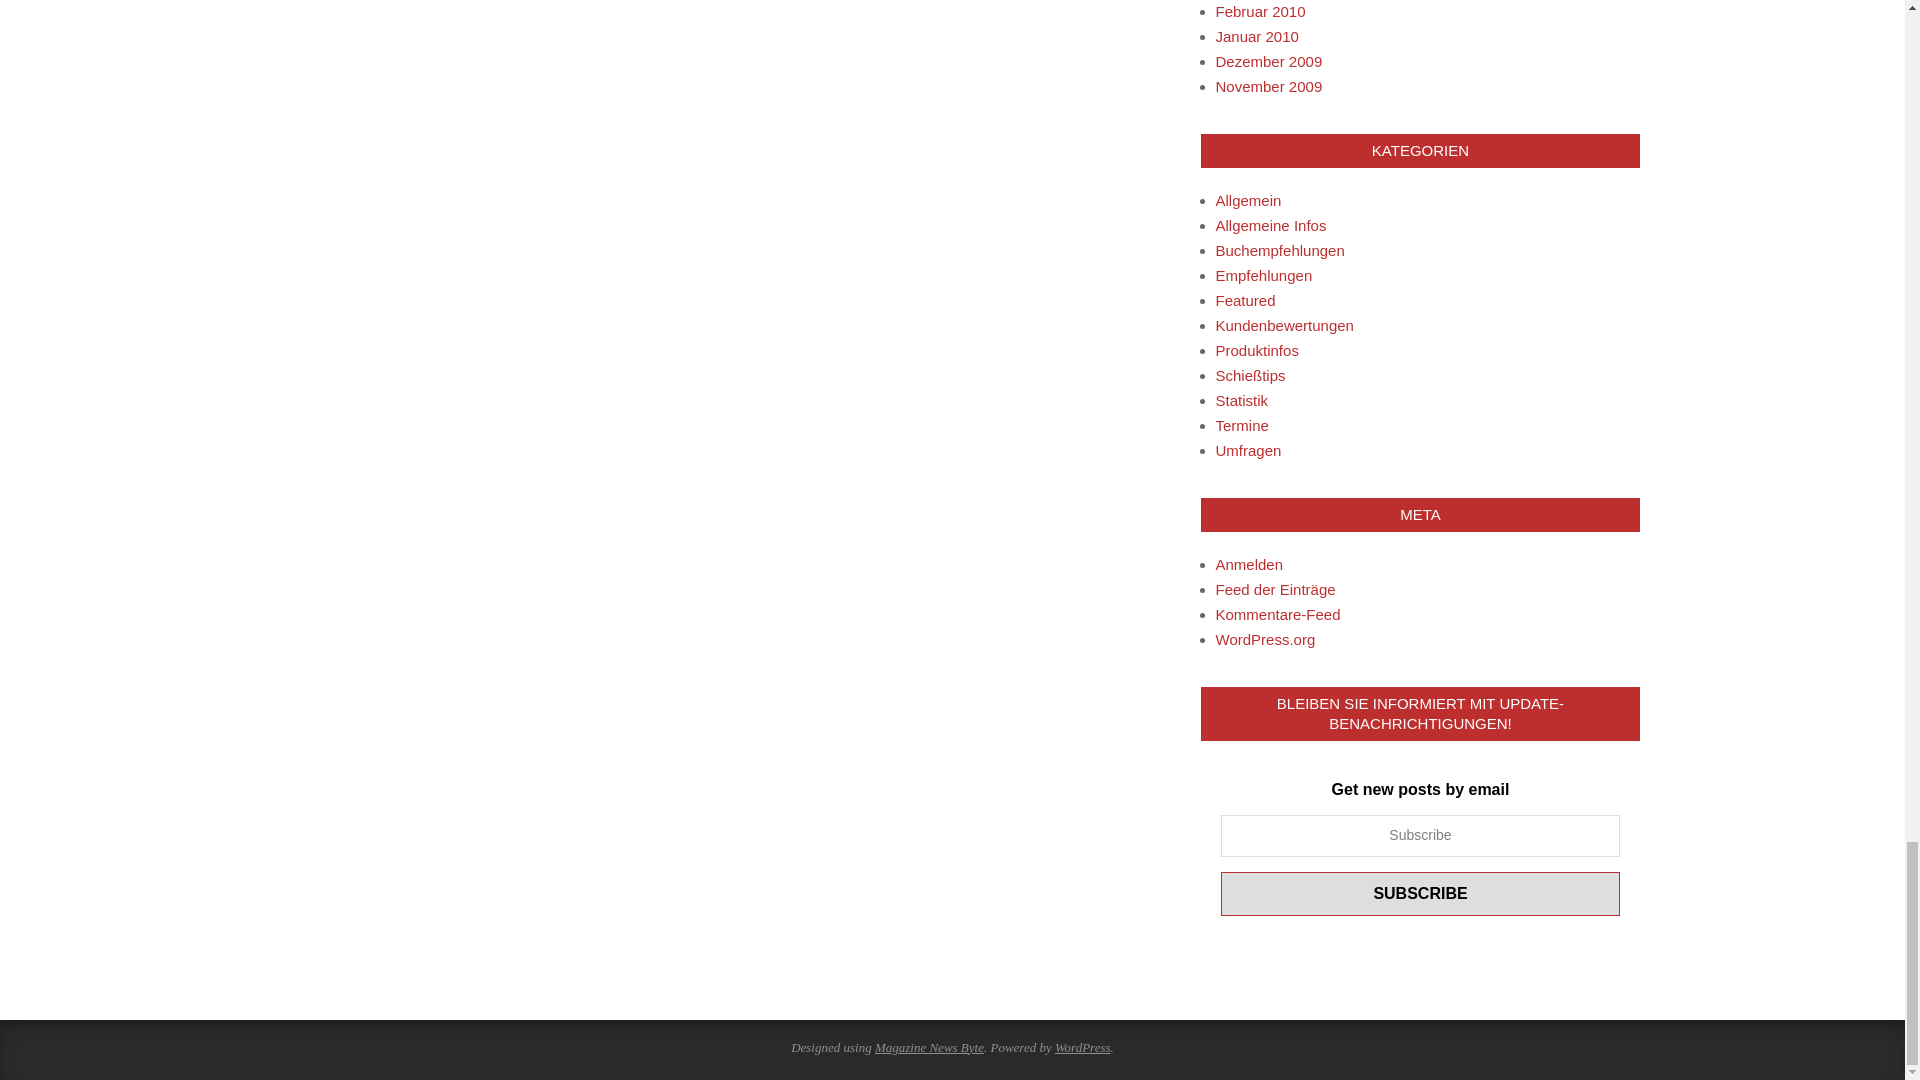 The width and height of the screenshot is (1920, 1080). Describe the element at coordinates (929, 1048) in the screenshot. I see `Magazine News Byte WordPress Theme` at that location.